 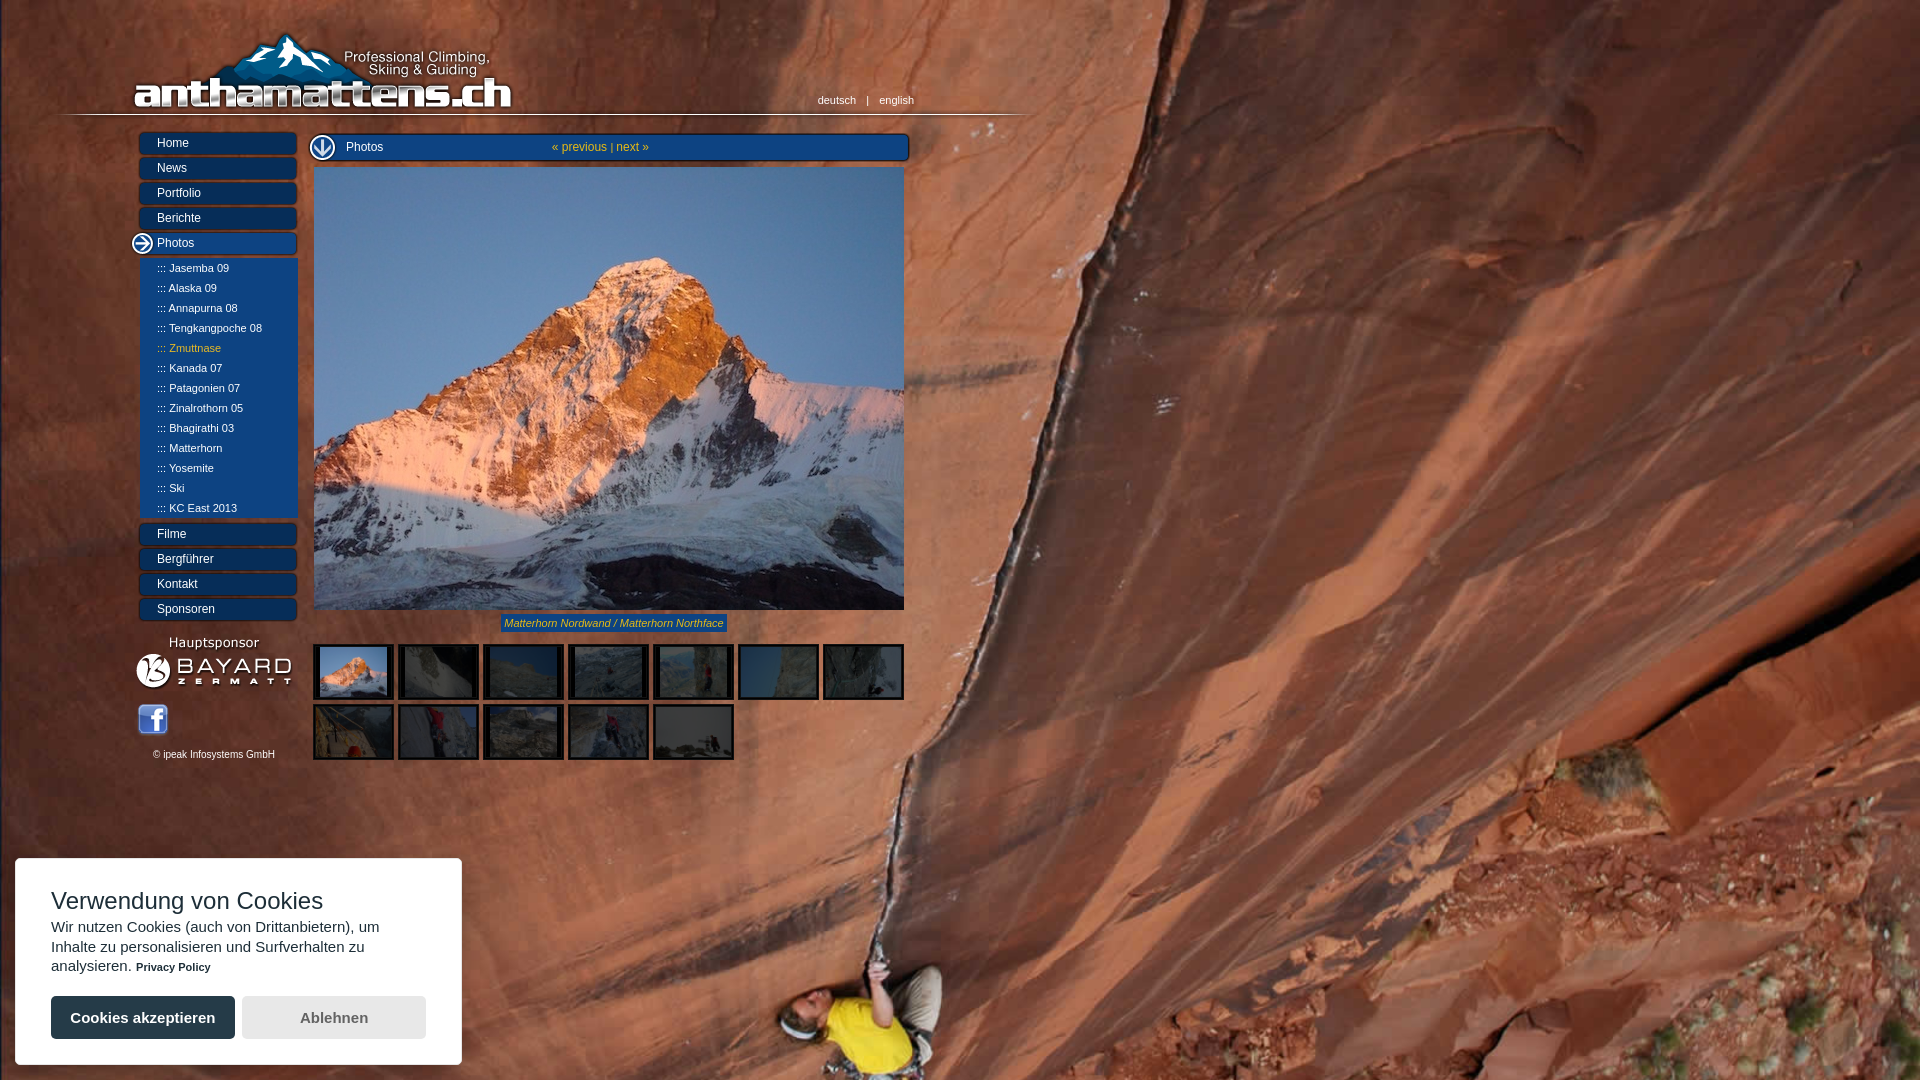 What do you see at coordinates (182, 428) in the screenshot?
I see `::: Bhagirathi 03` at bounding box center [182, 428].